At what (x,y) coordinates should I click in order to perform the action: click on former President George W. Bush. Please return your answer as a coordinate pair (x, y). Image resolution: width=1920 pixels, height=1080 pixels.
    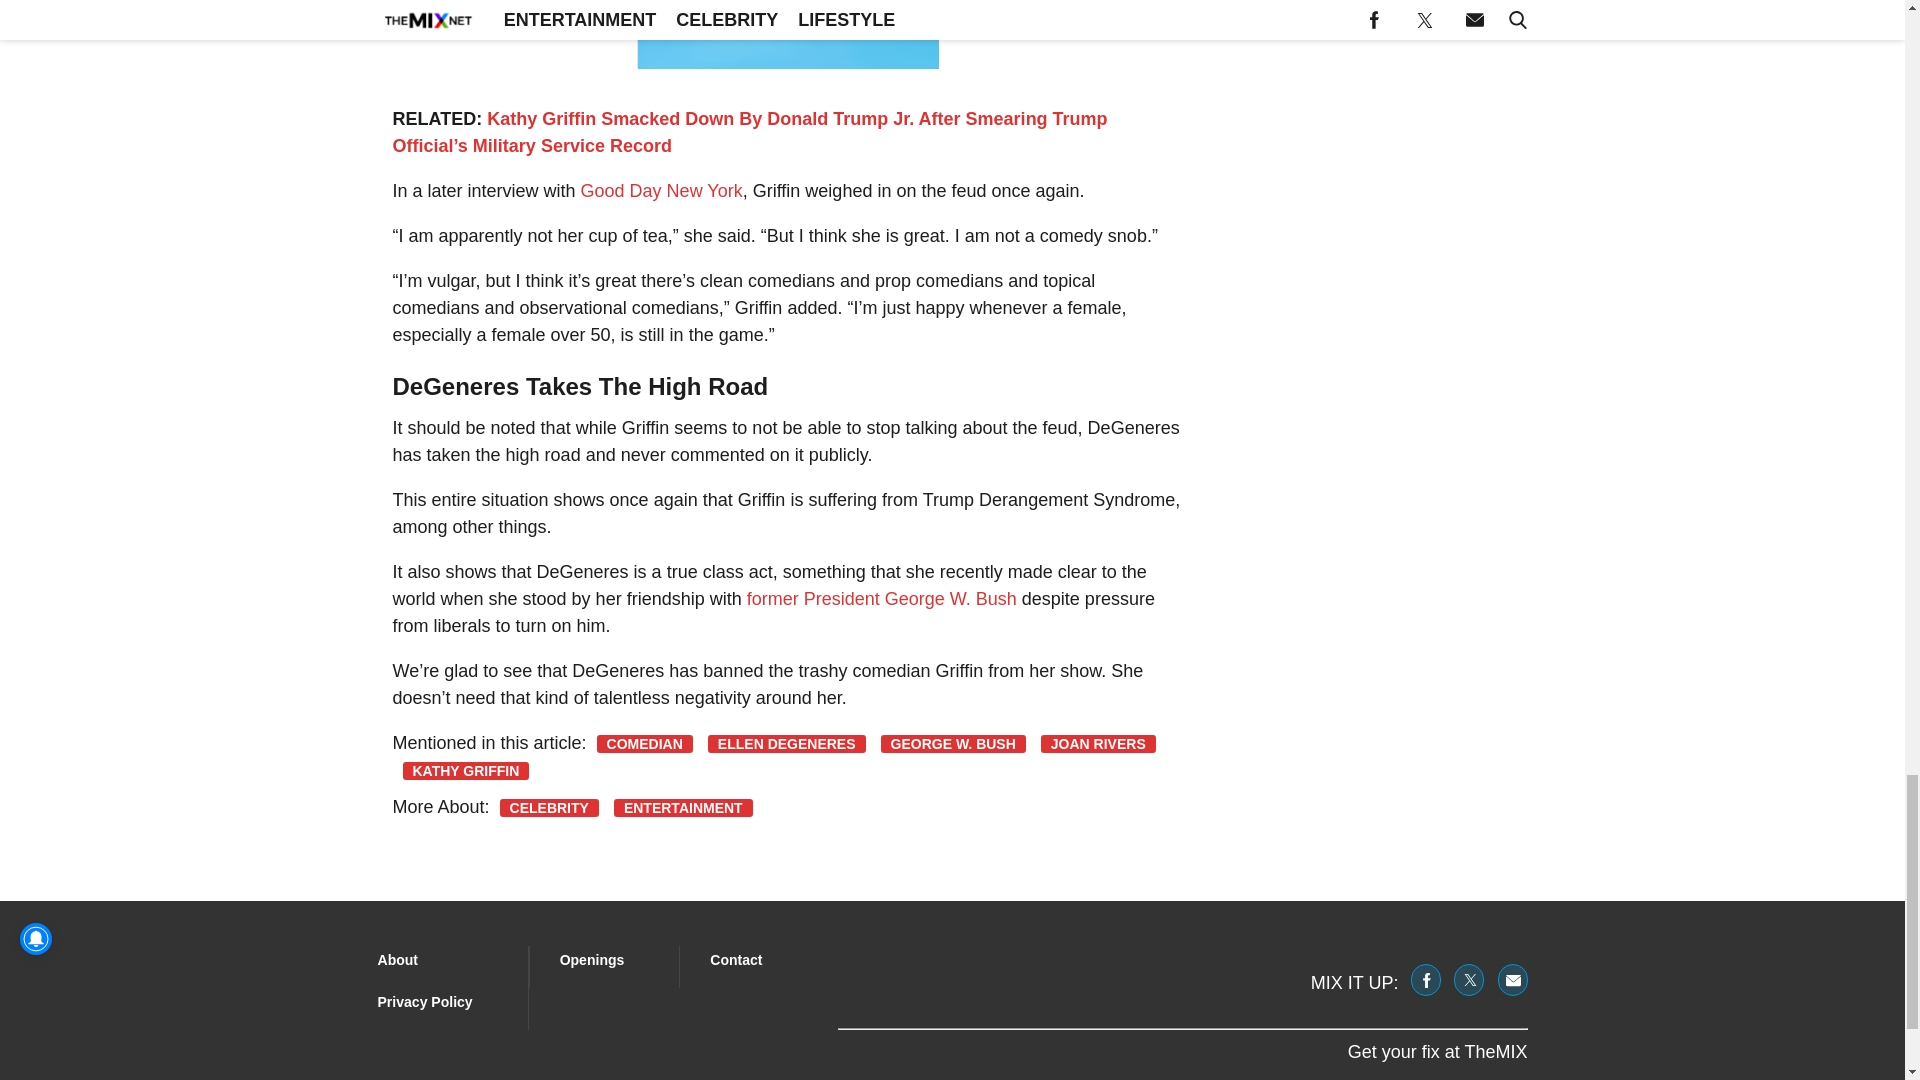
    Looking at the image, I should click on (882, 598).